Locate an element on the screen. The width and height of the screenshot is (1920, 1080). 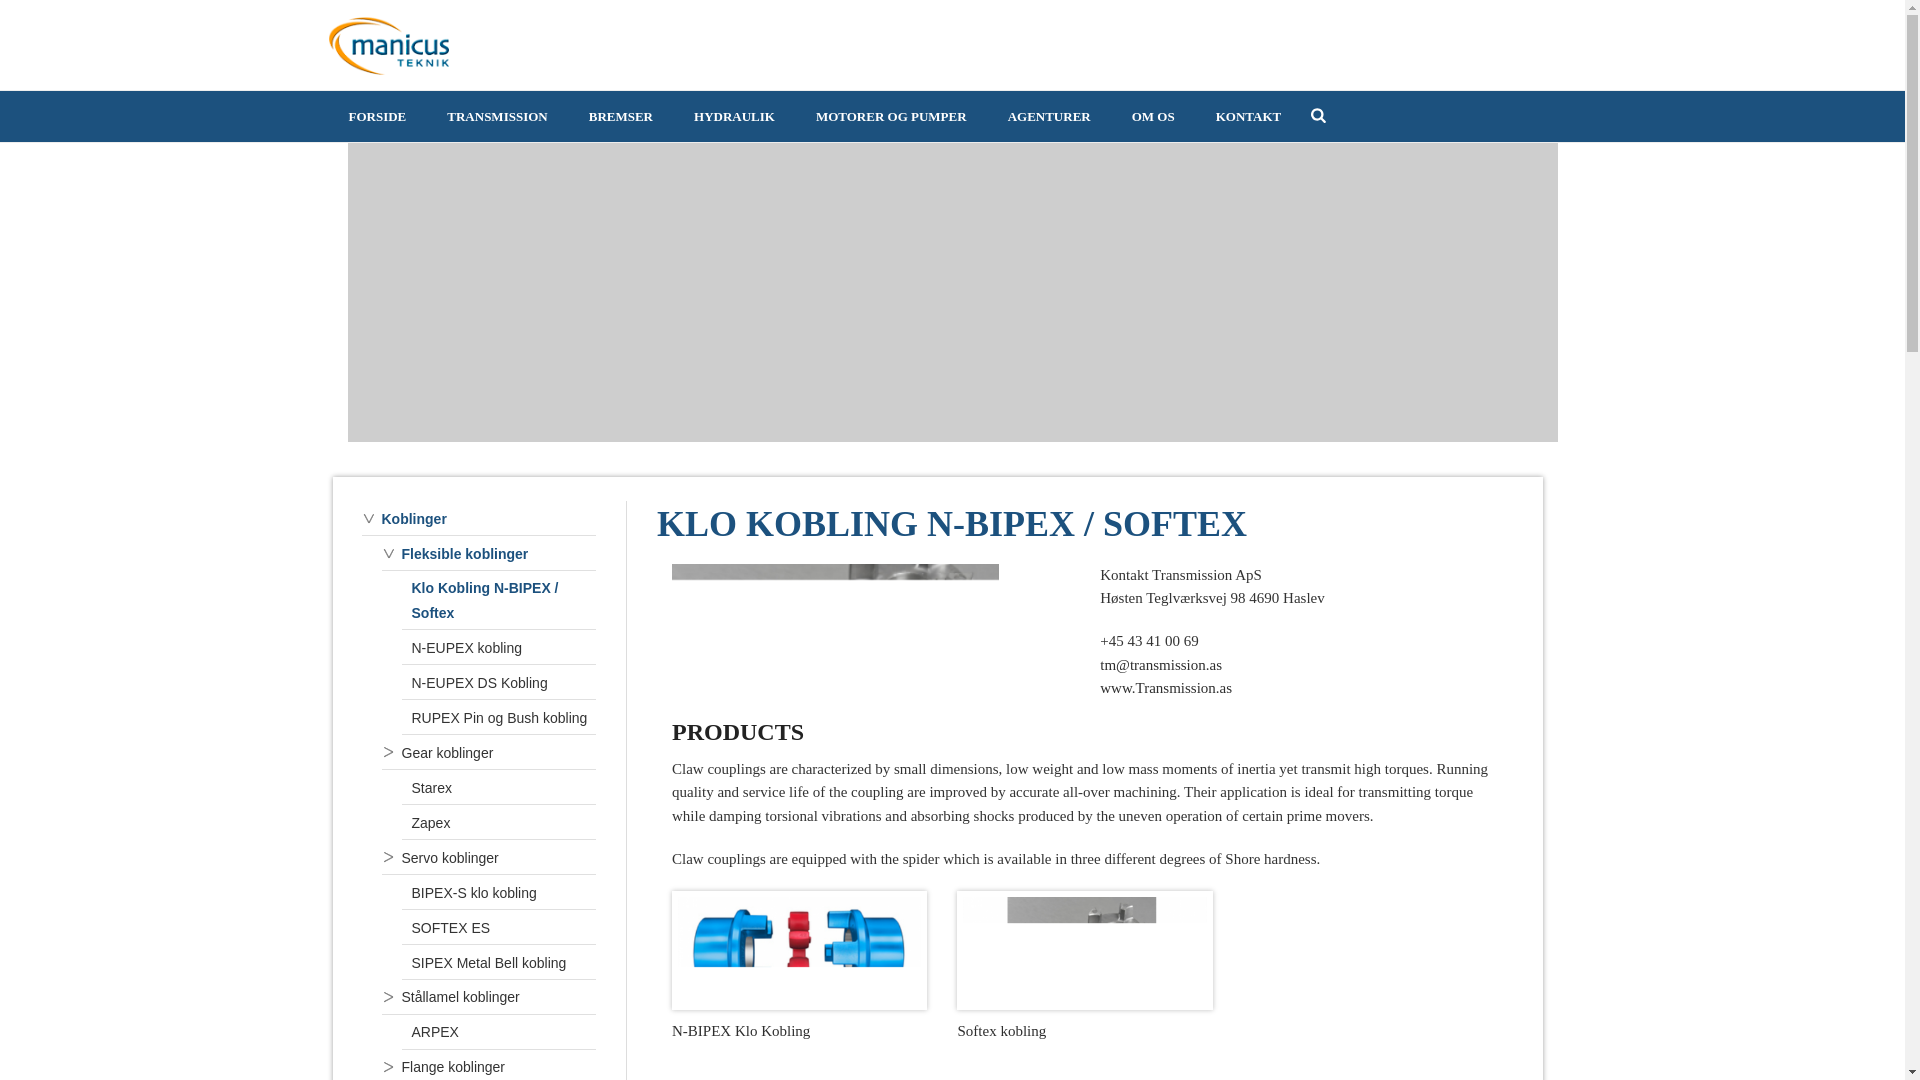
MOTORER OG PUMPER is located at coordinates (891, 116).